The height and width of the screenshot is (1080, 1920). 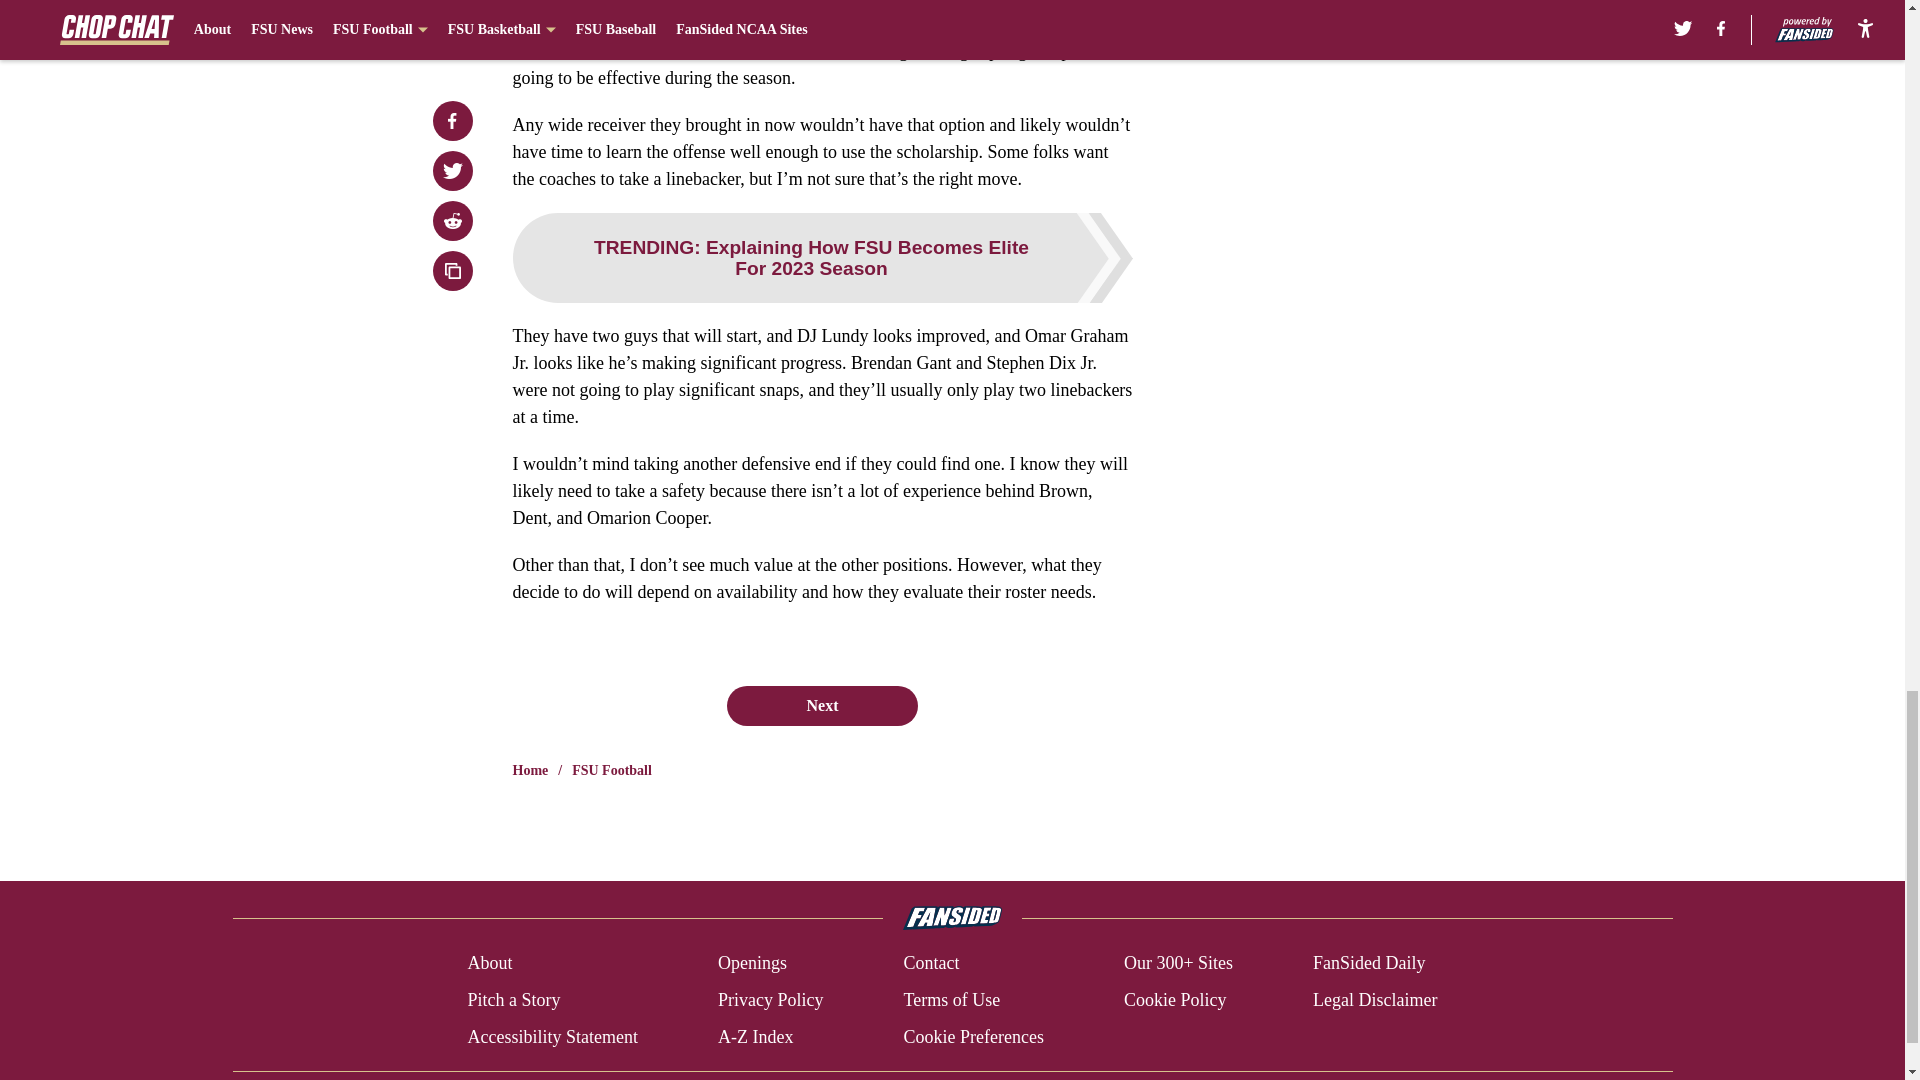 I want to click on About, so click(x=489, y=964).